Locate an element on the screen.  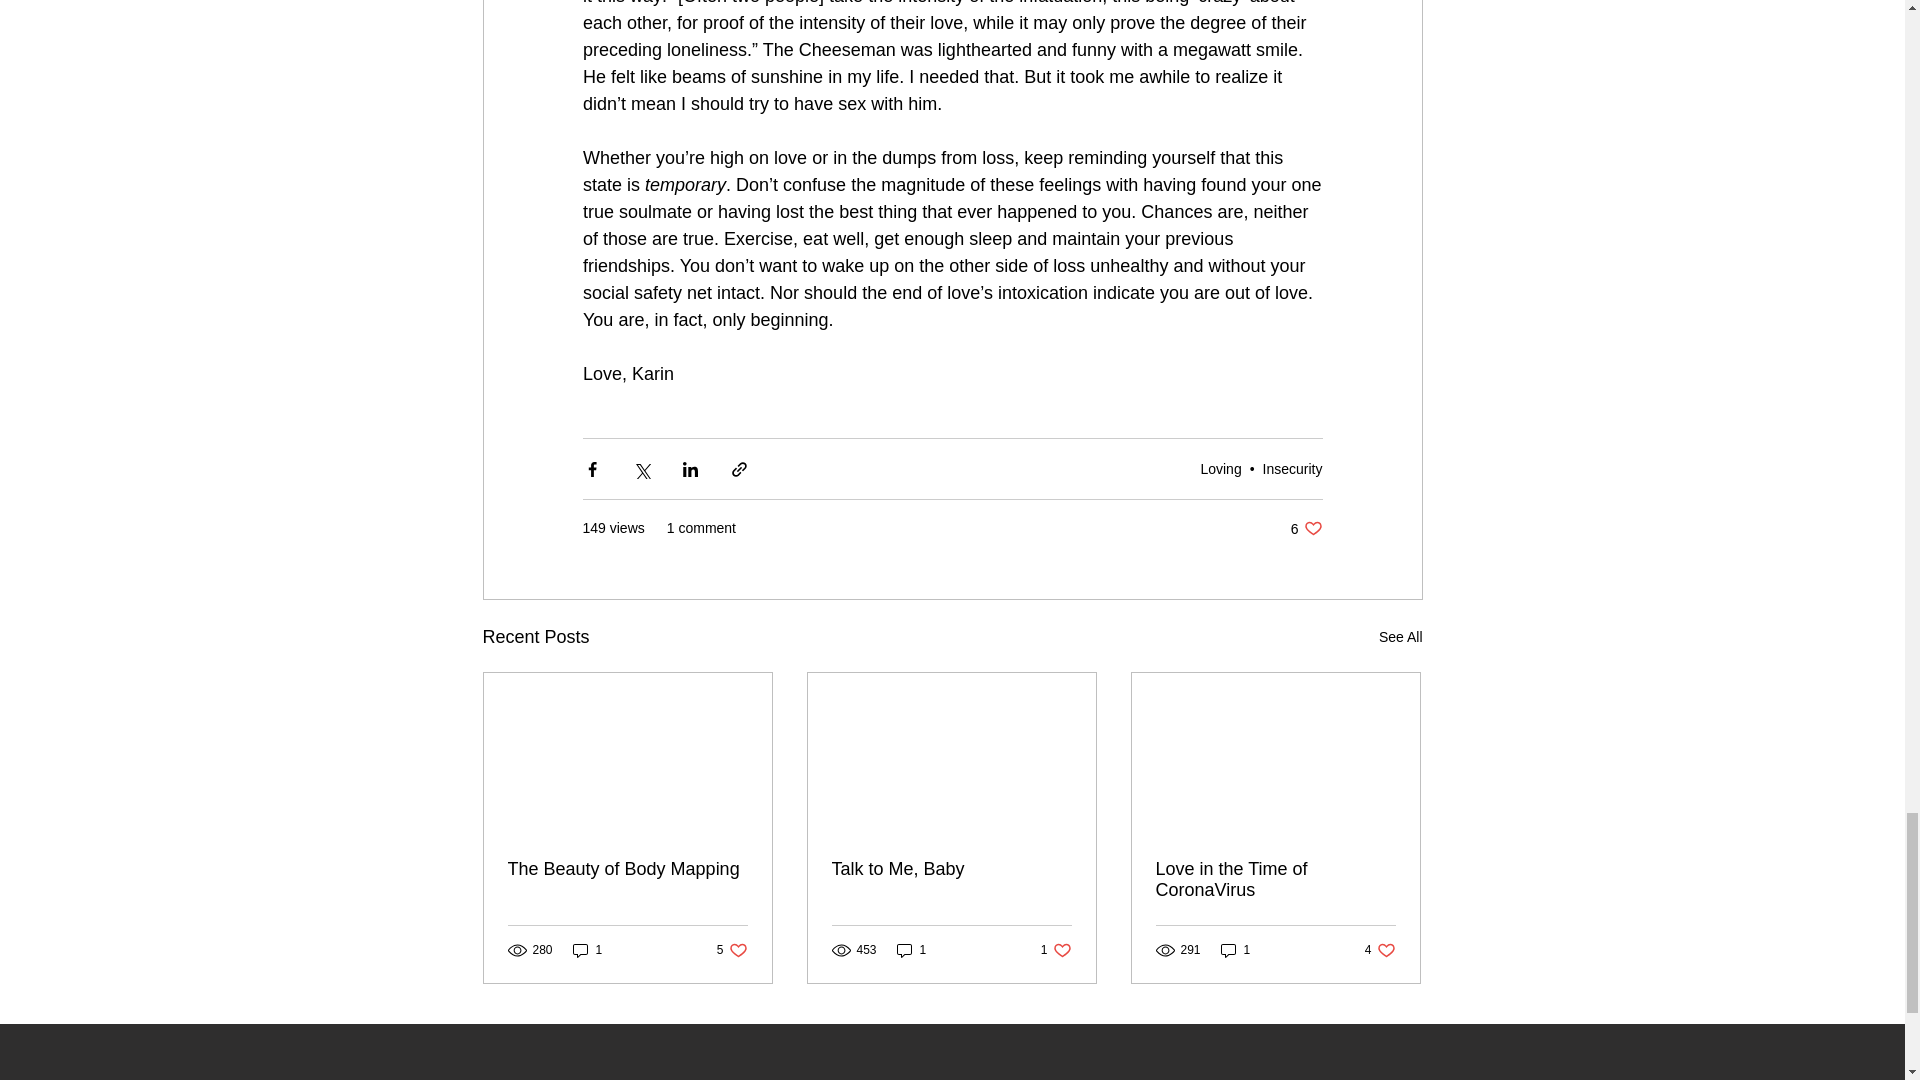
1 is located at coordinates (732, 949).